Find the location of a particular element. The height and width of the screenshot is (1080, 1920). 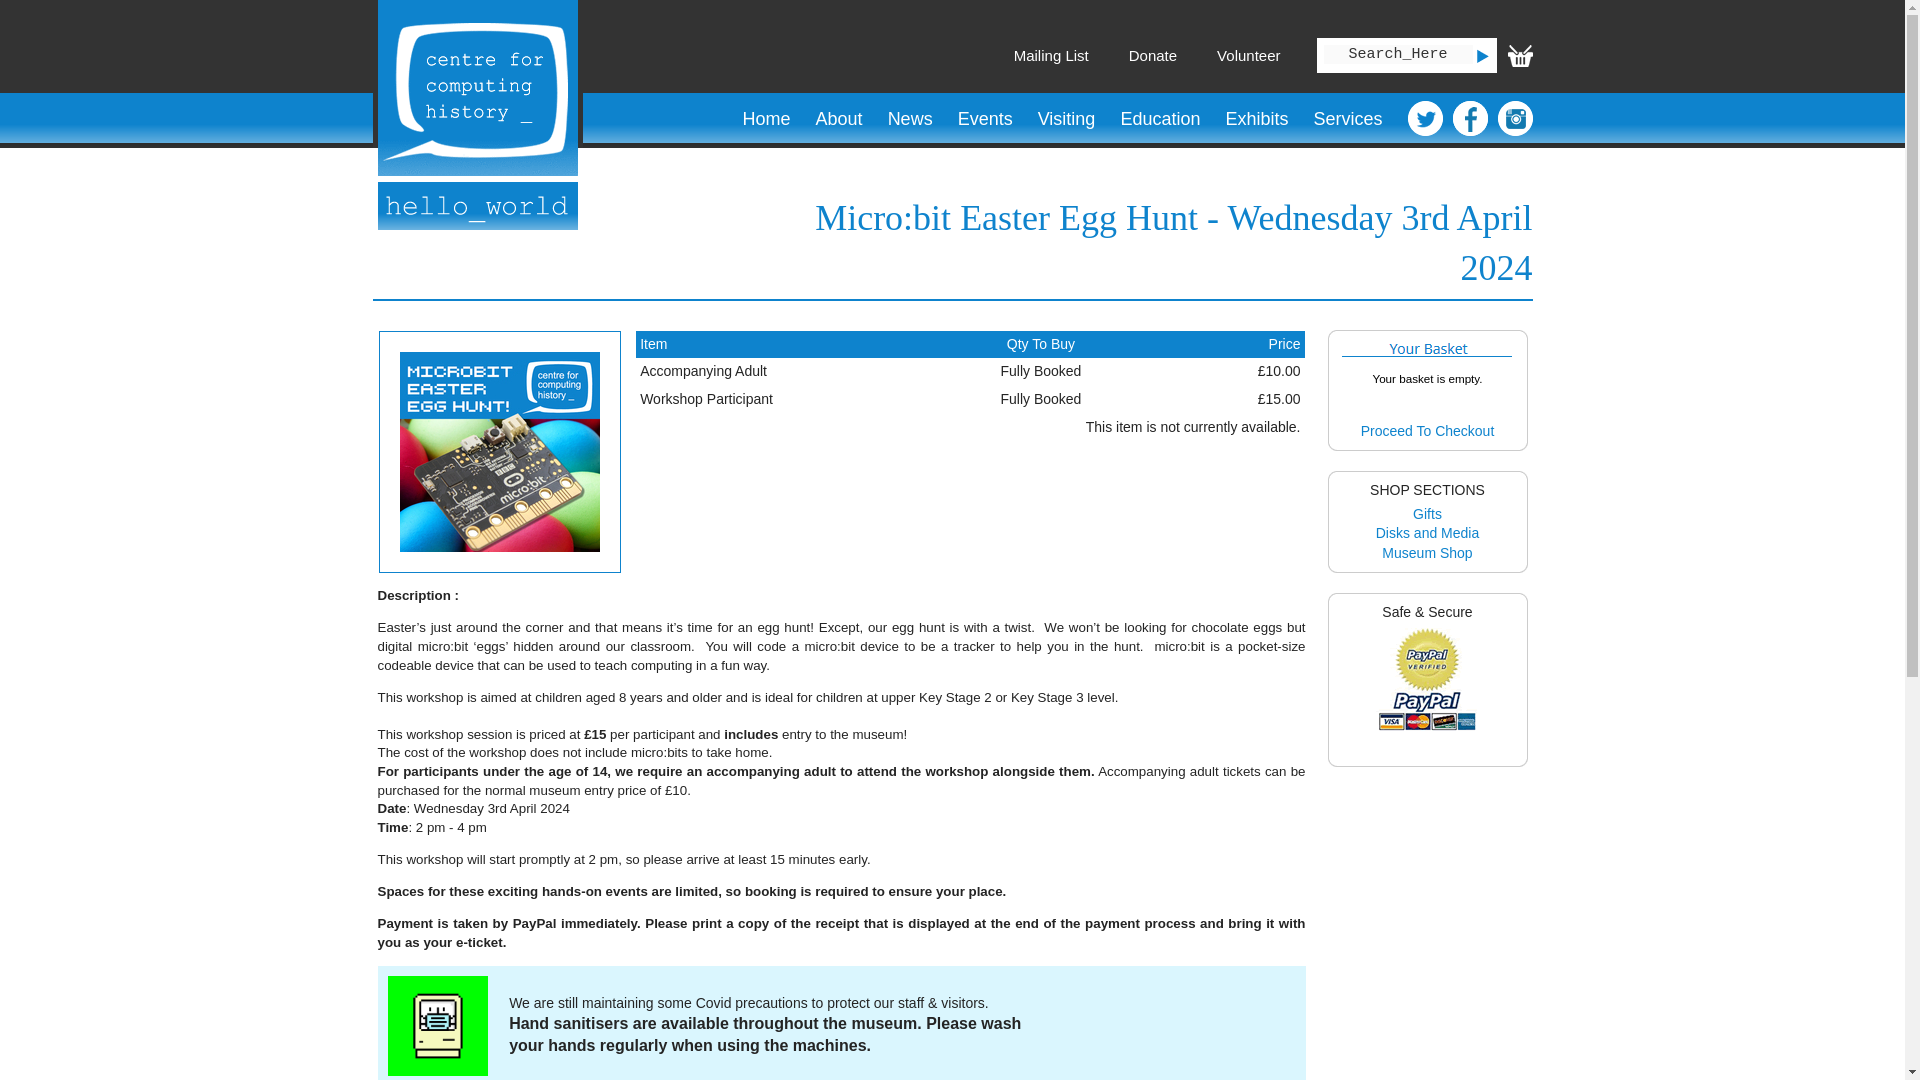

Exhibits is located at coordinates (1256, 119).